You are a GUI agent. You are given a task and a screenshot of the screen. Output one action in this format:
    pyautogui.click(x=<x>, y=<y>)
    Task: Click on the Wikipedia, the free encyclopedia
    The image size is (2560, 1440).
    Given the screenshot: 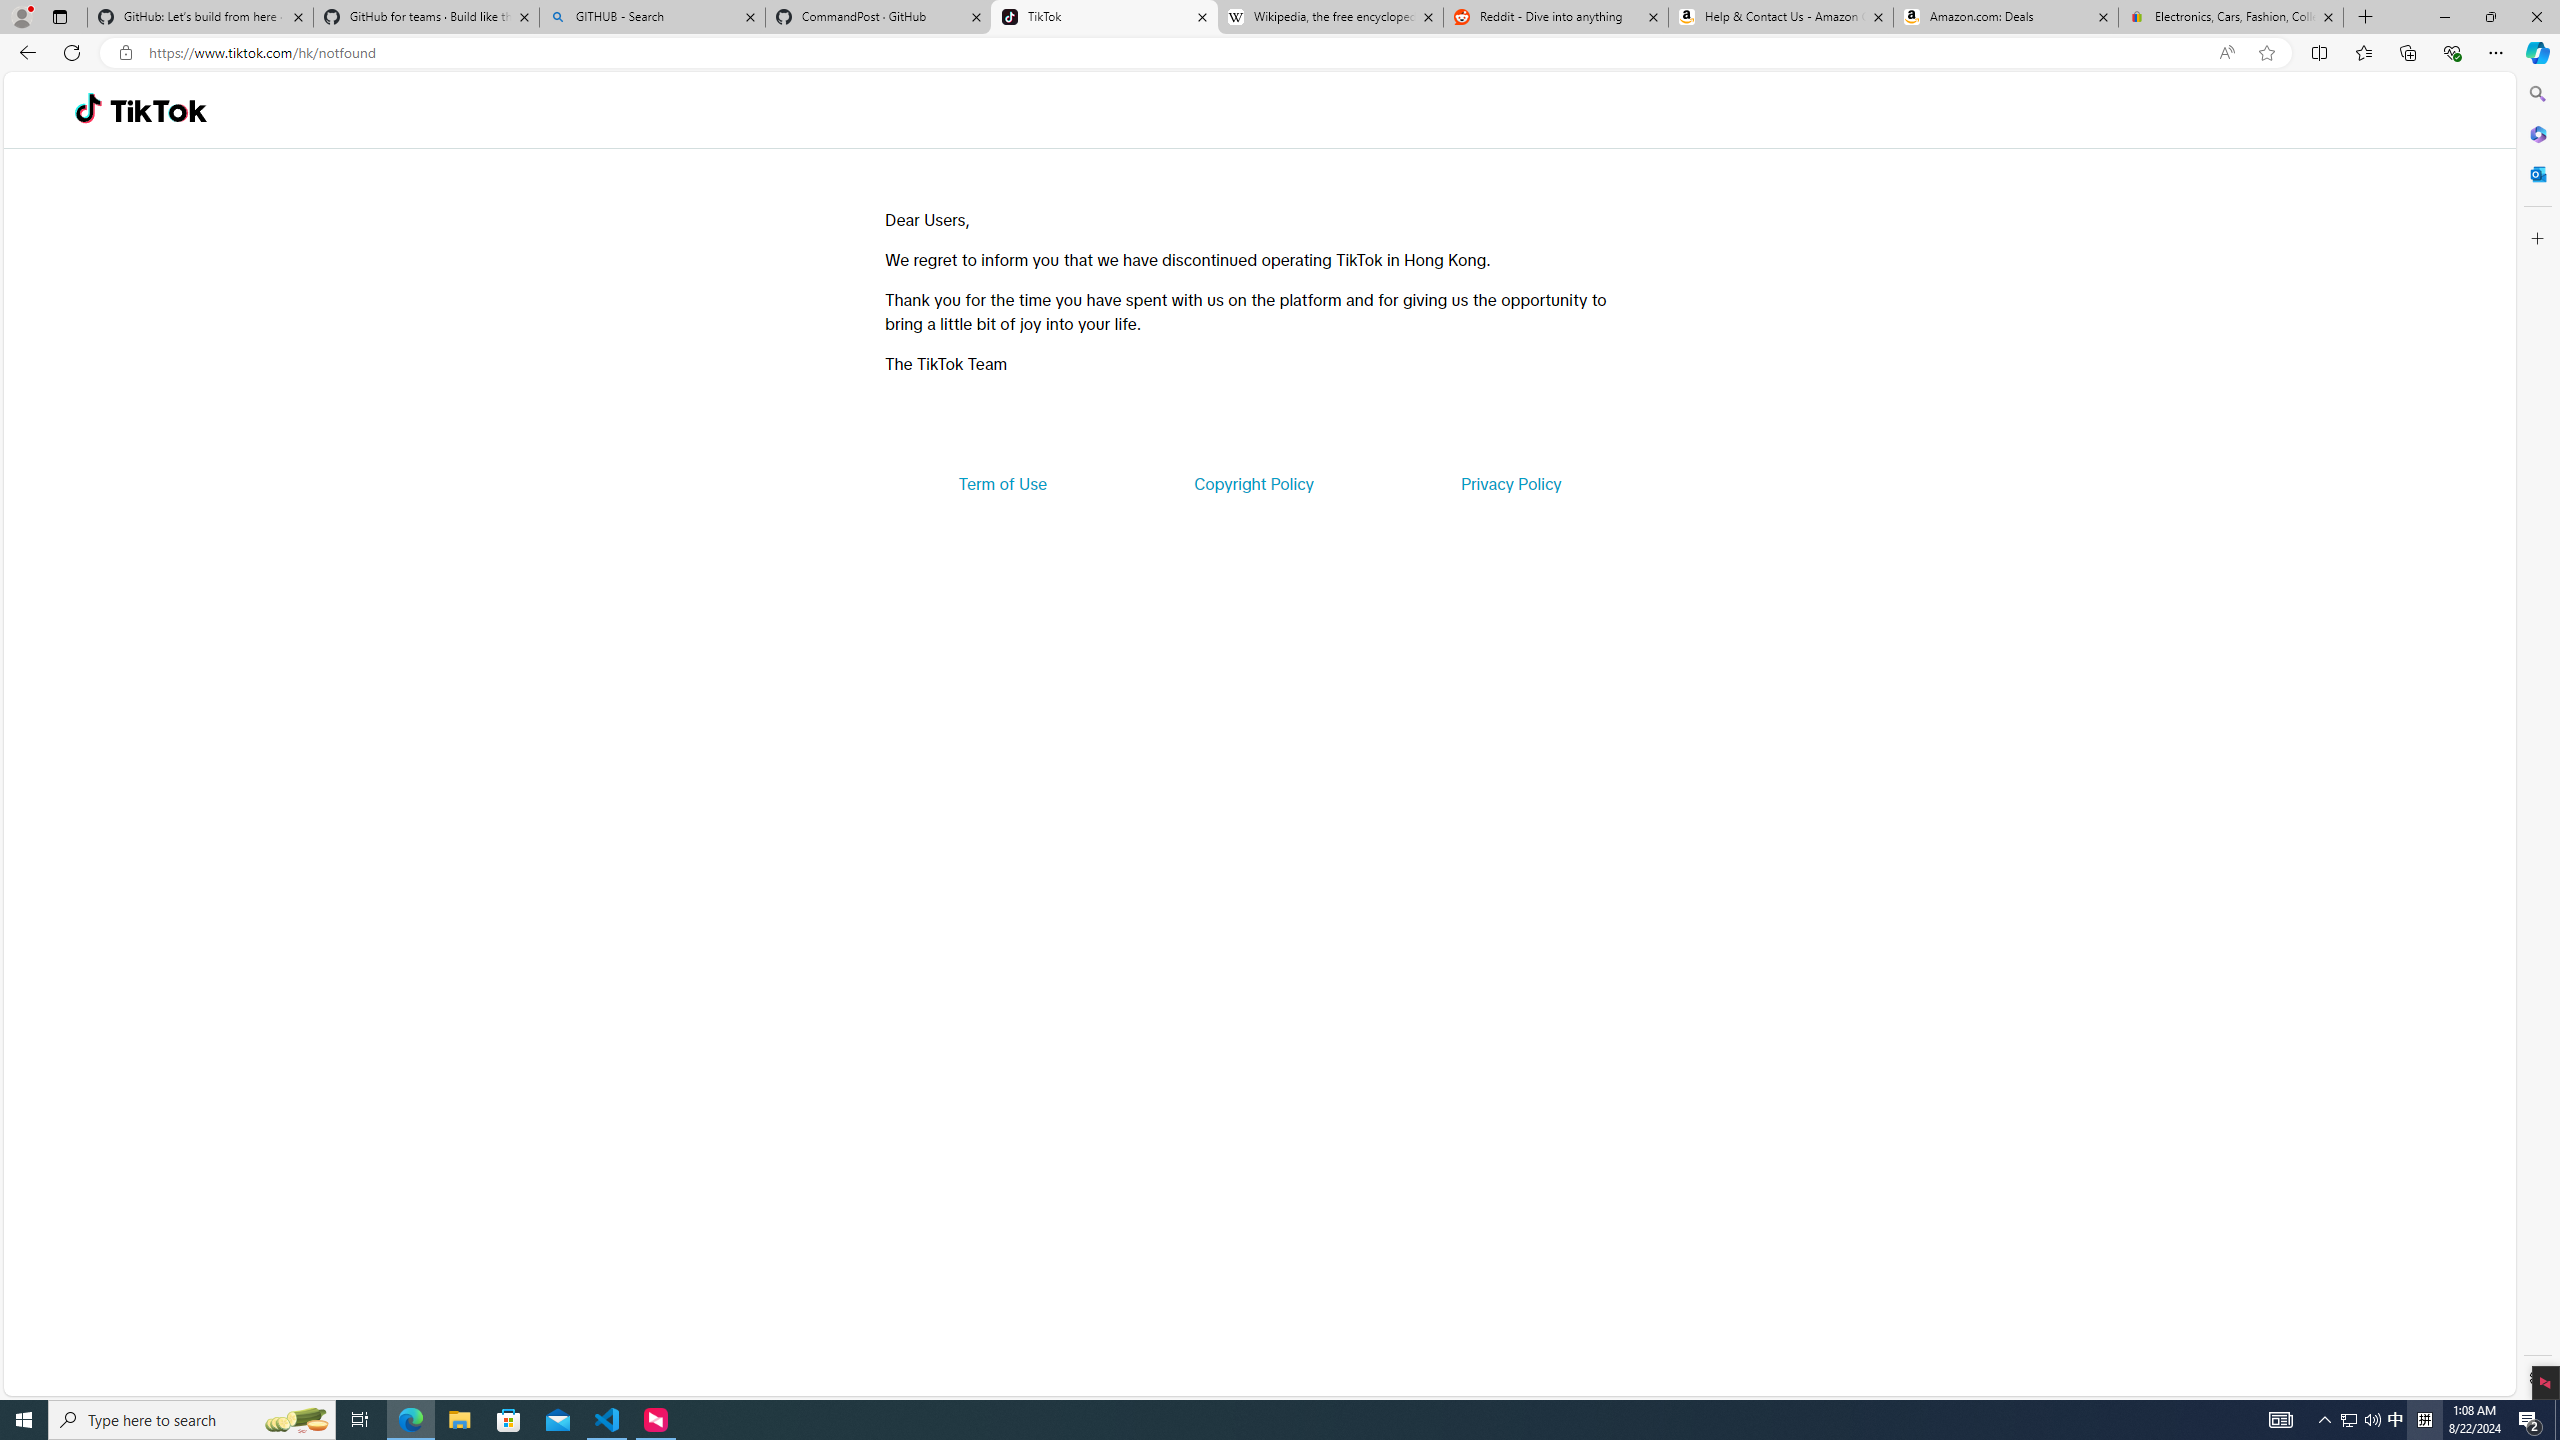 What is the action you would take?
    pyautogui.click(x=1330, y=17)
    